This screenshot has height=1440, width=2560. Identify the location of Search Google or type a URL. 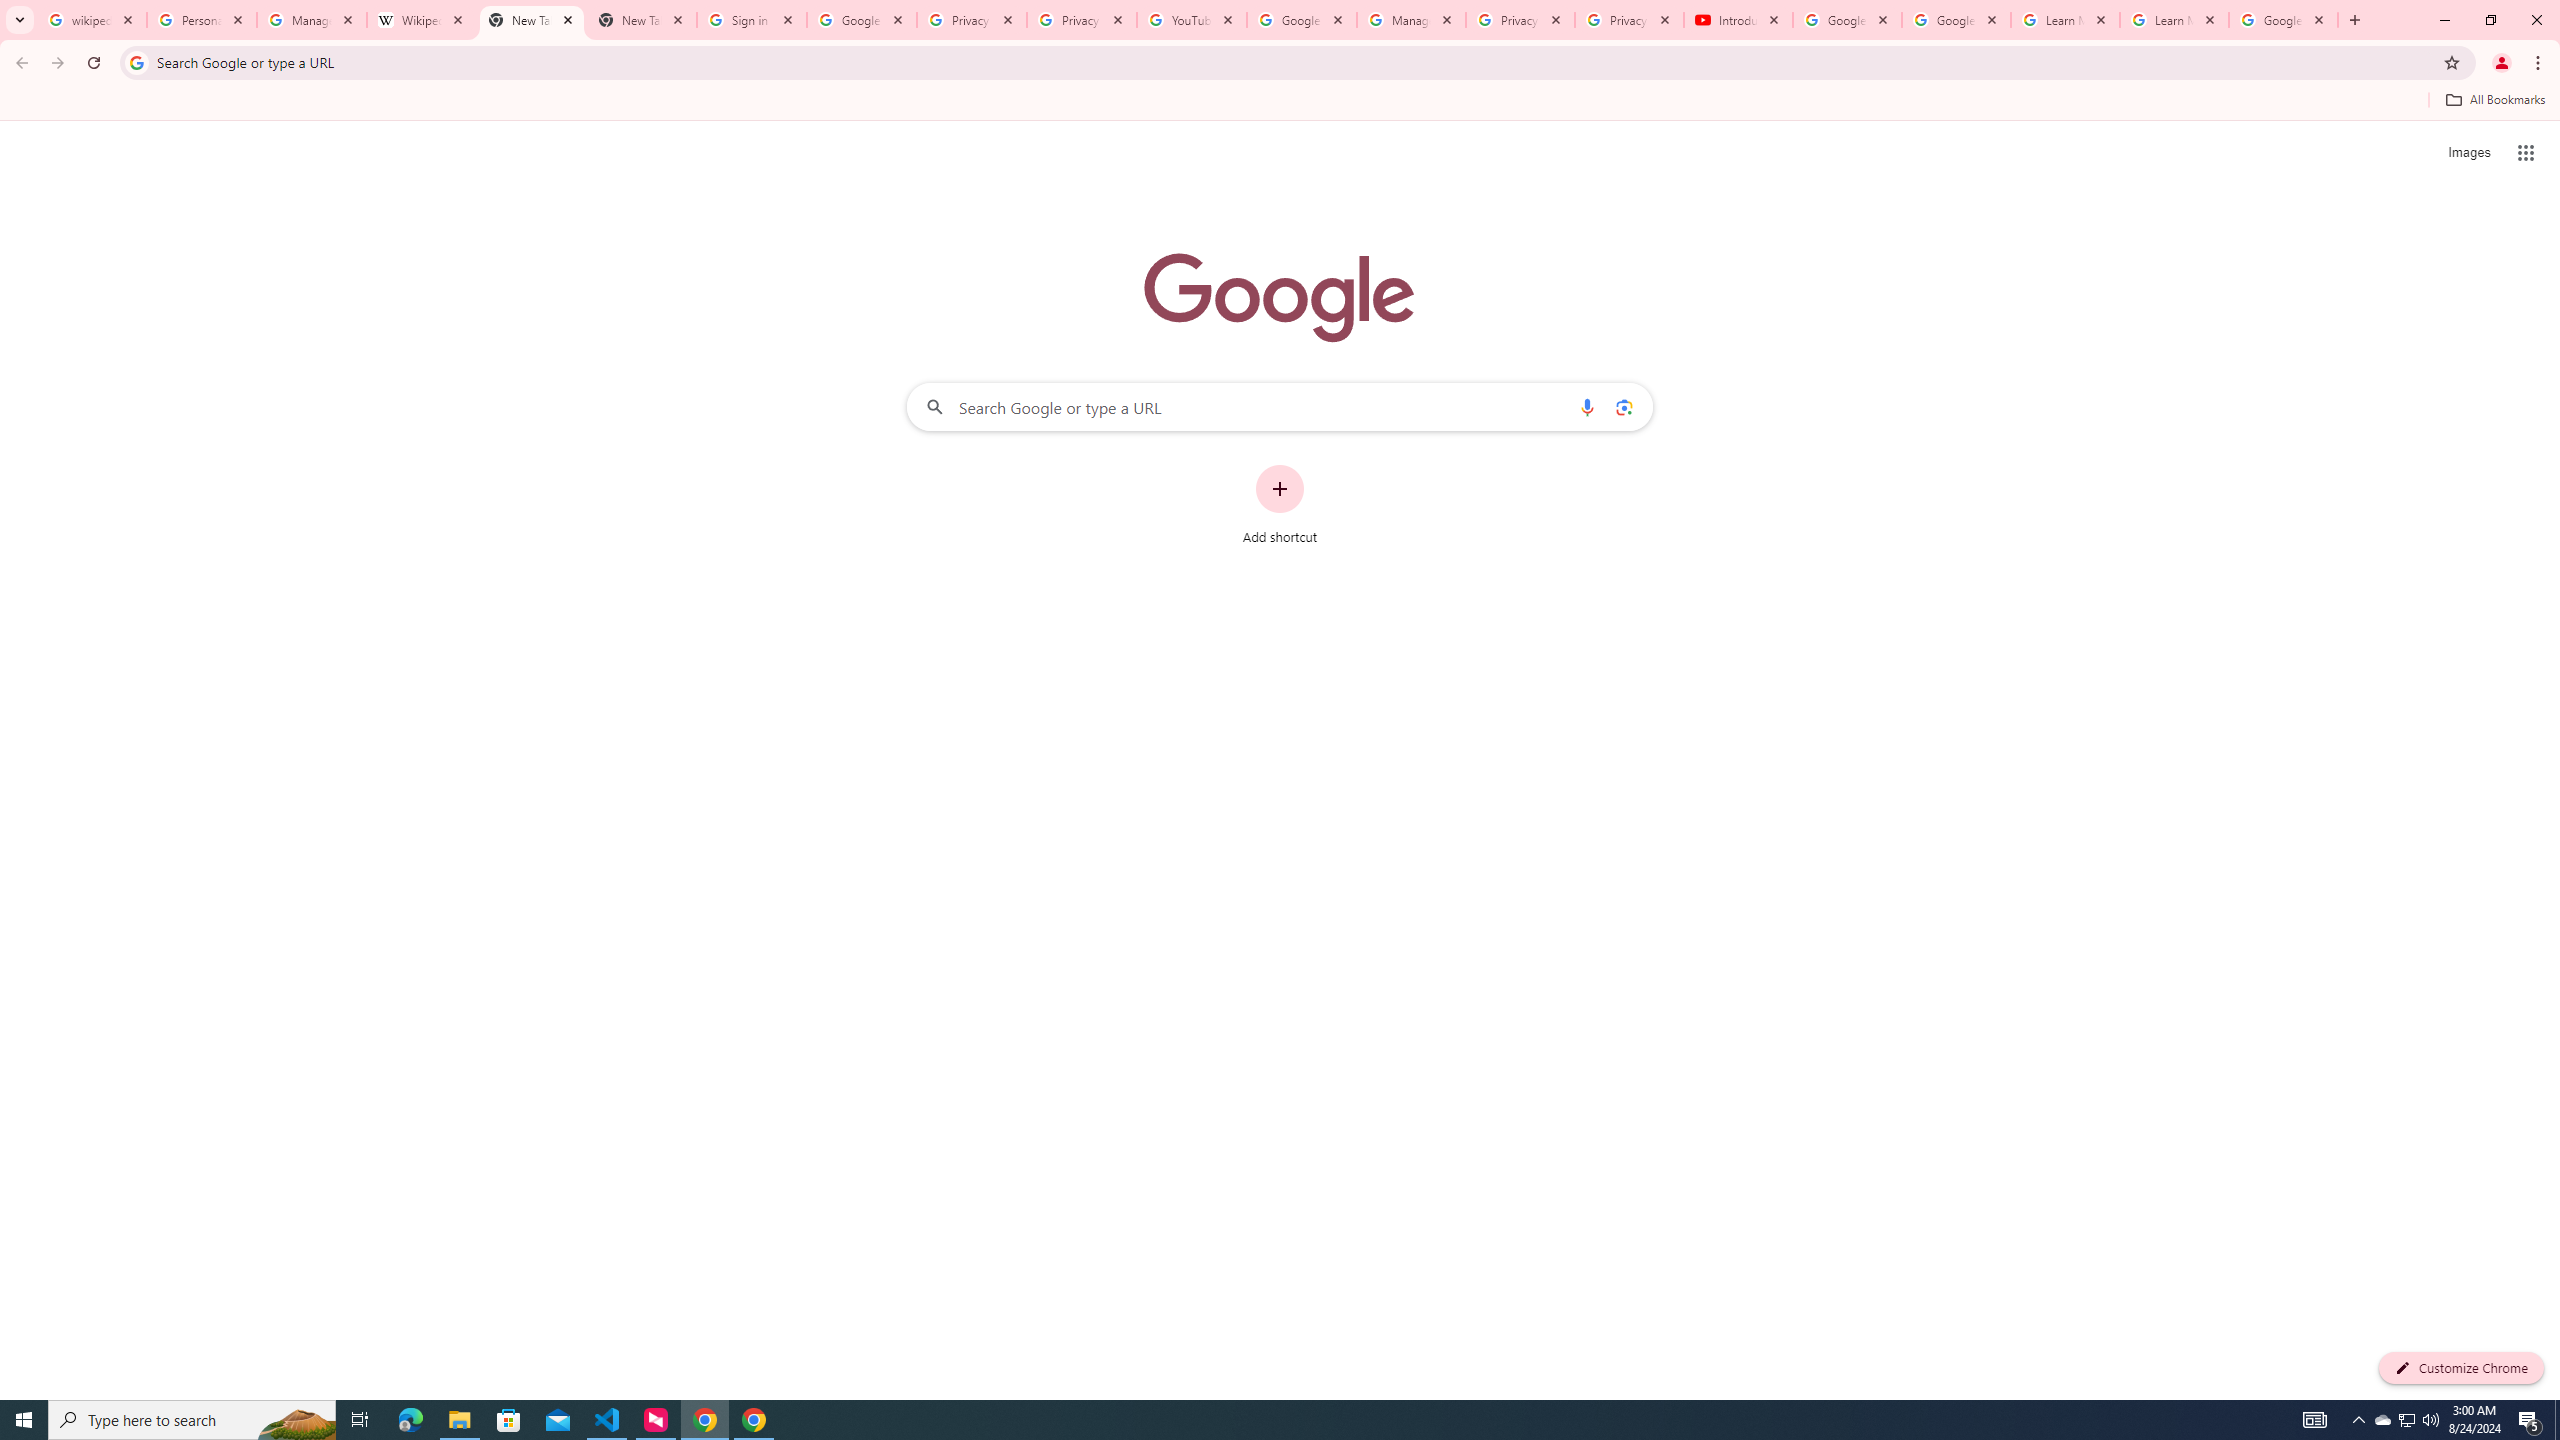
(1280, 406).